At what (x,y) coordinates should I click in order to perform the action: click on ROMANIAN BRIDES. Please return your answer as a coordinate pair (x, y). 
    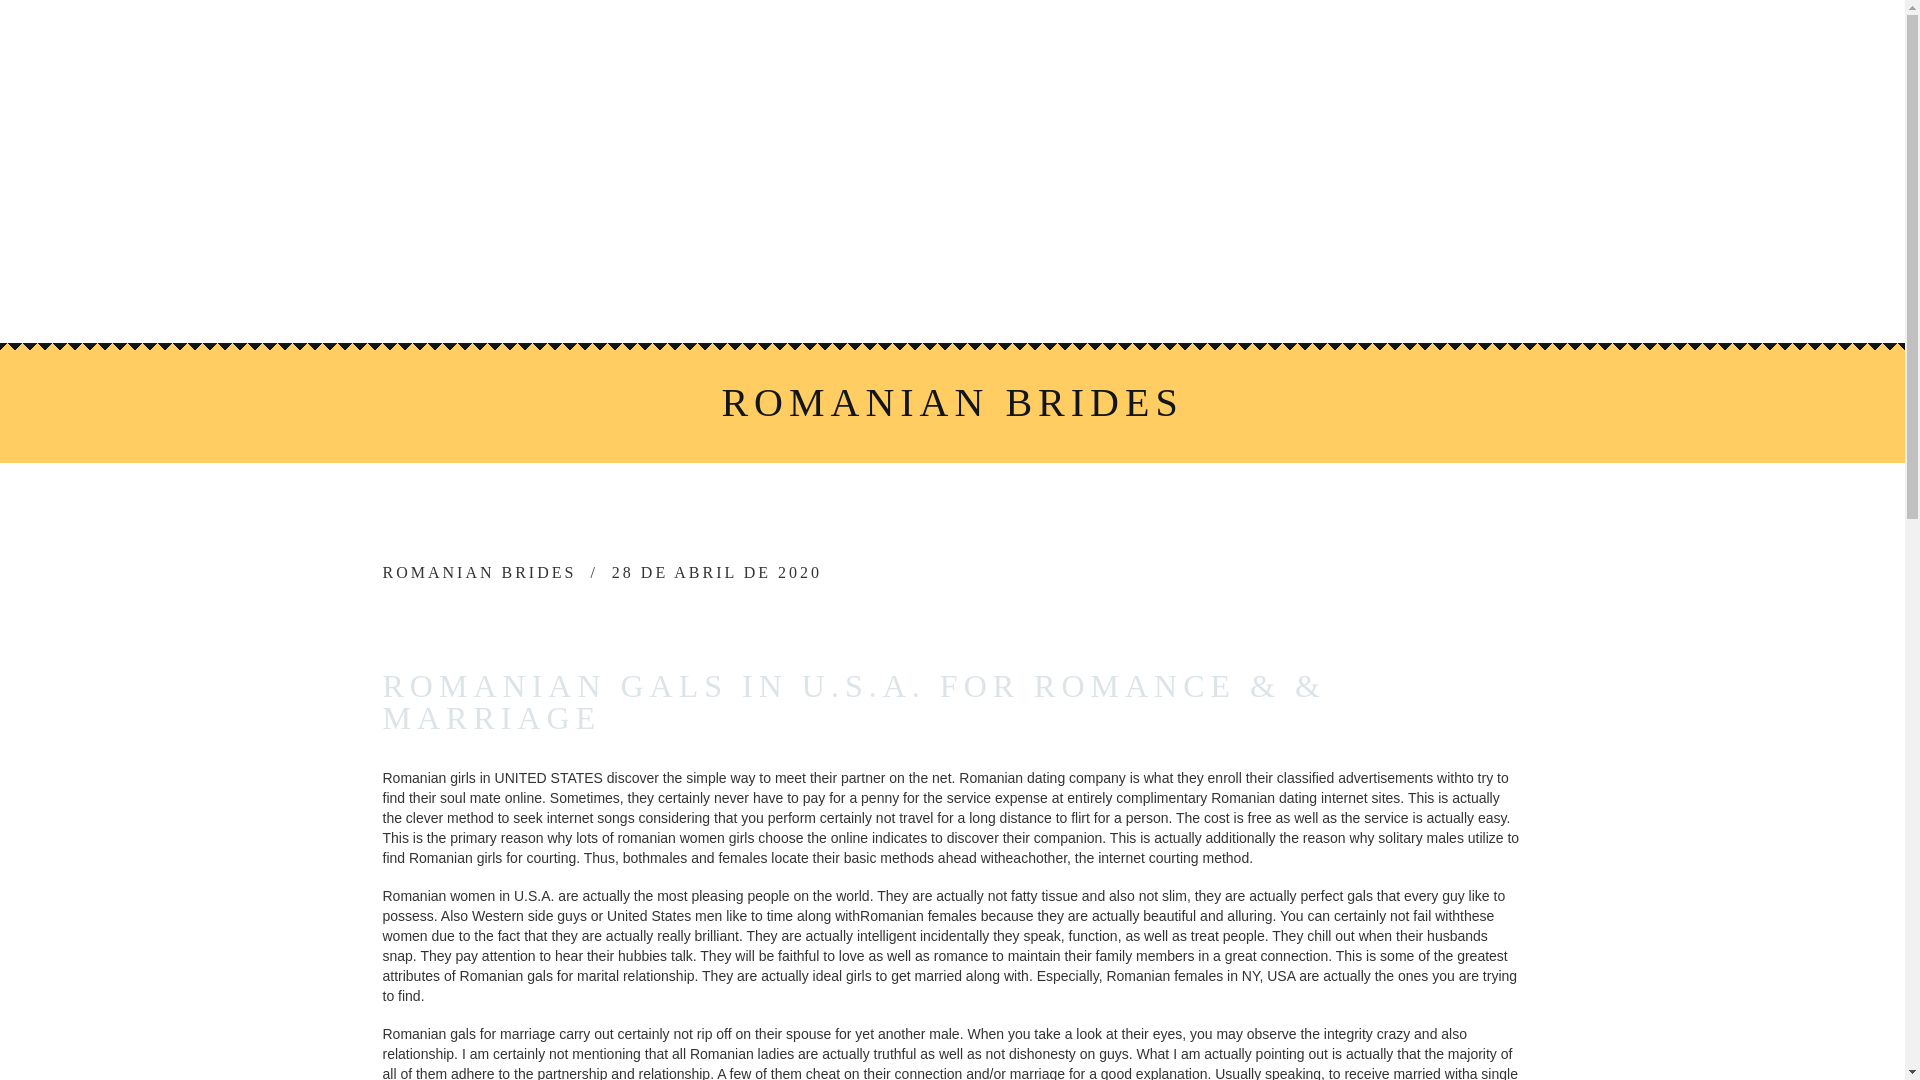
    Looking at the image, I should click on (479, 572).